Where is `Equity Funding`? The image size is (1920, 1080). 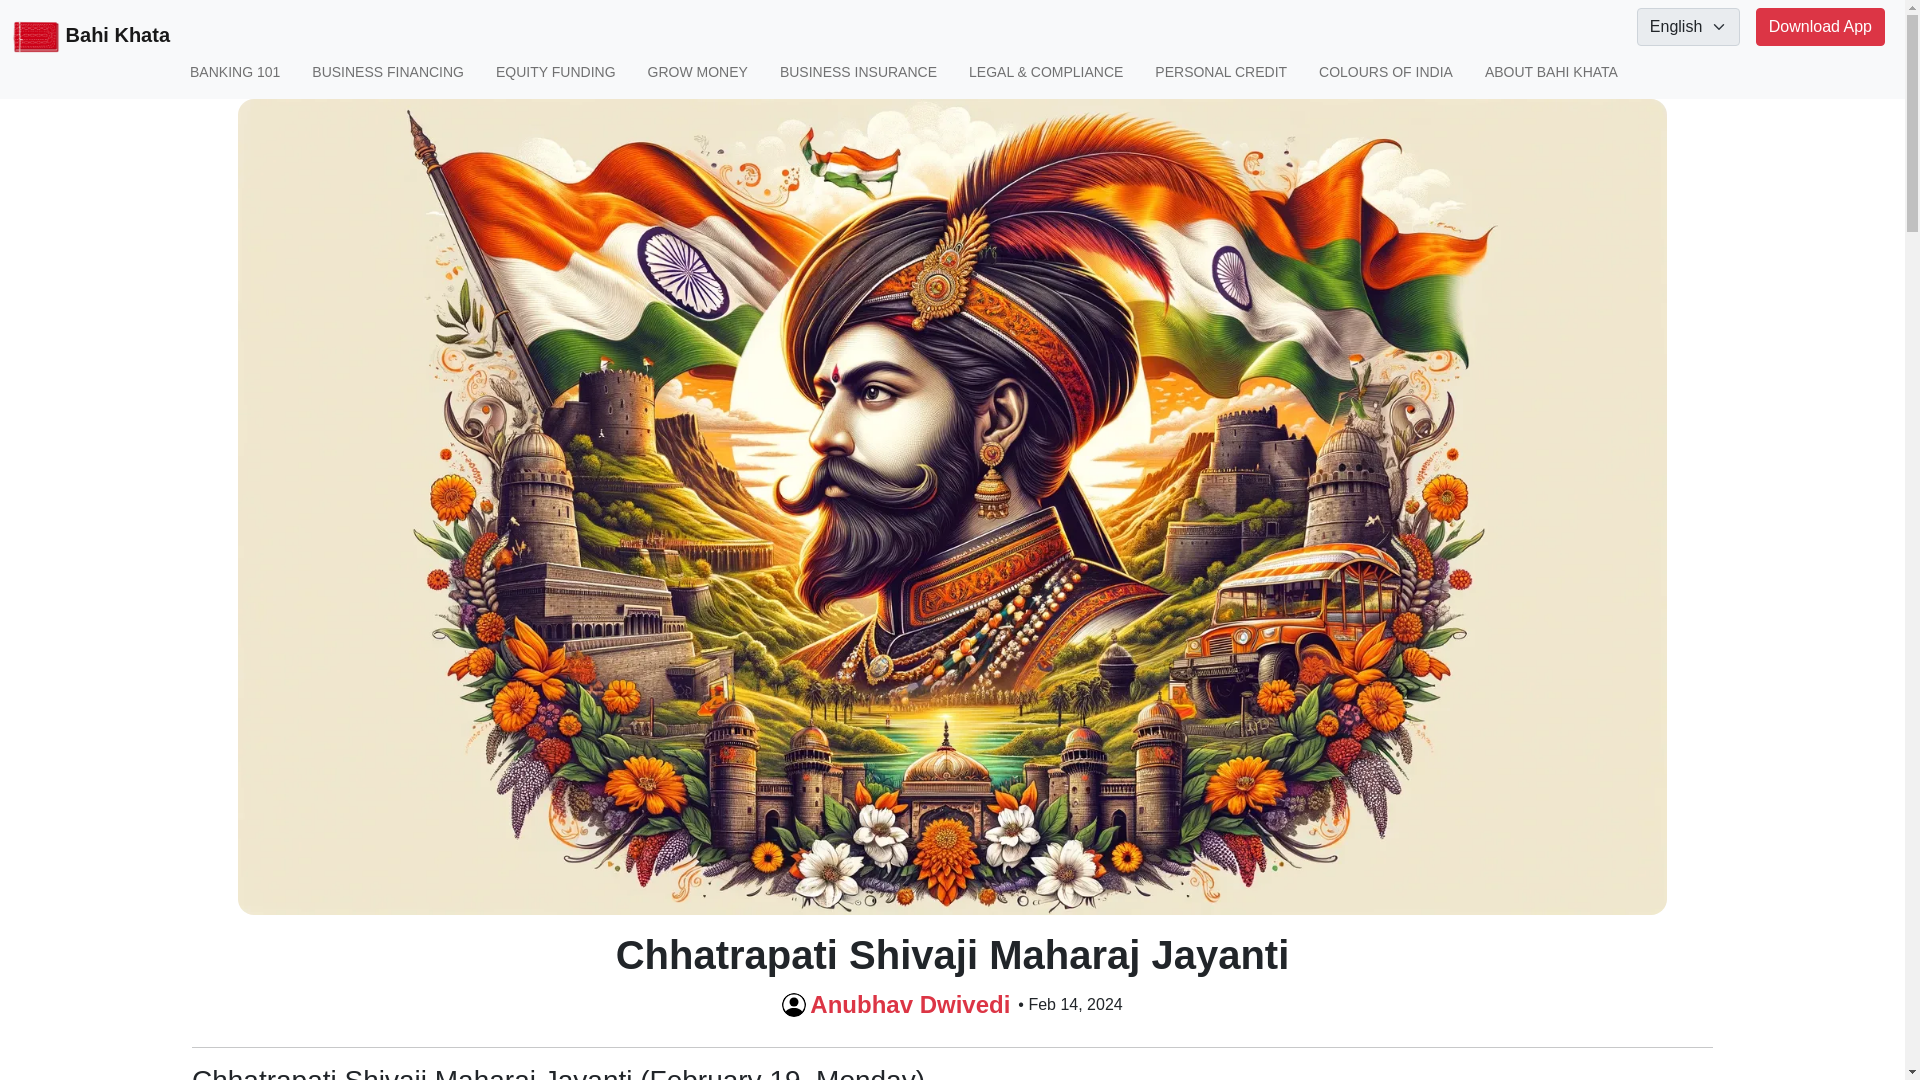 Equity Funding is located at coordinates (556, 72).